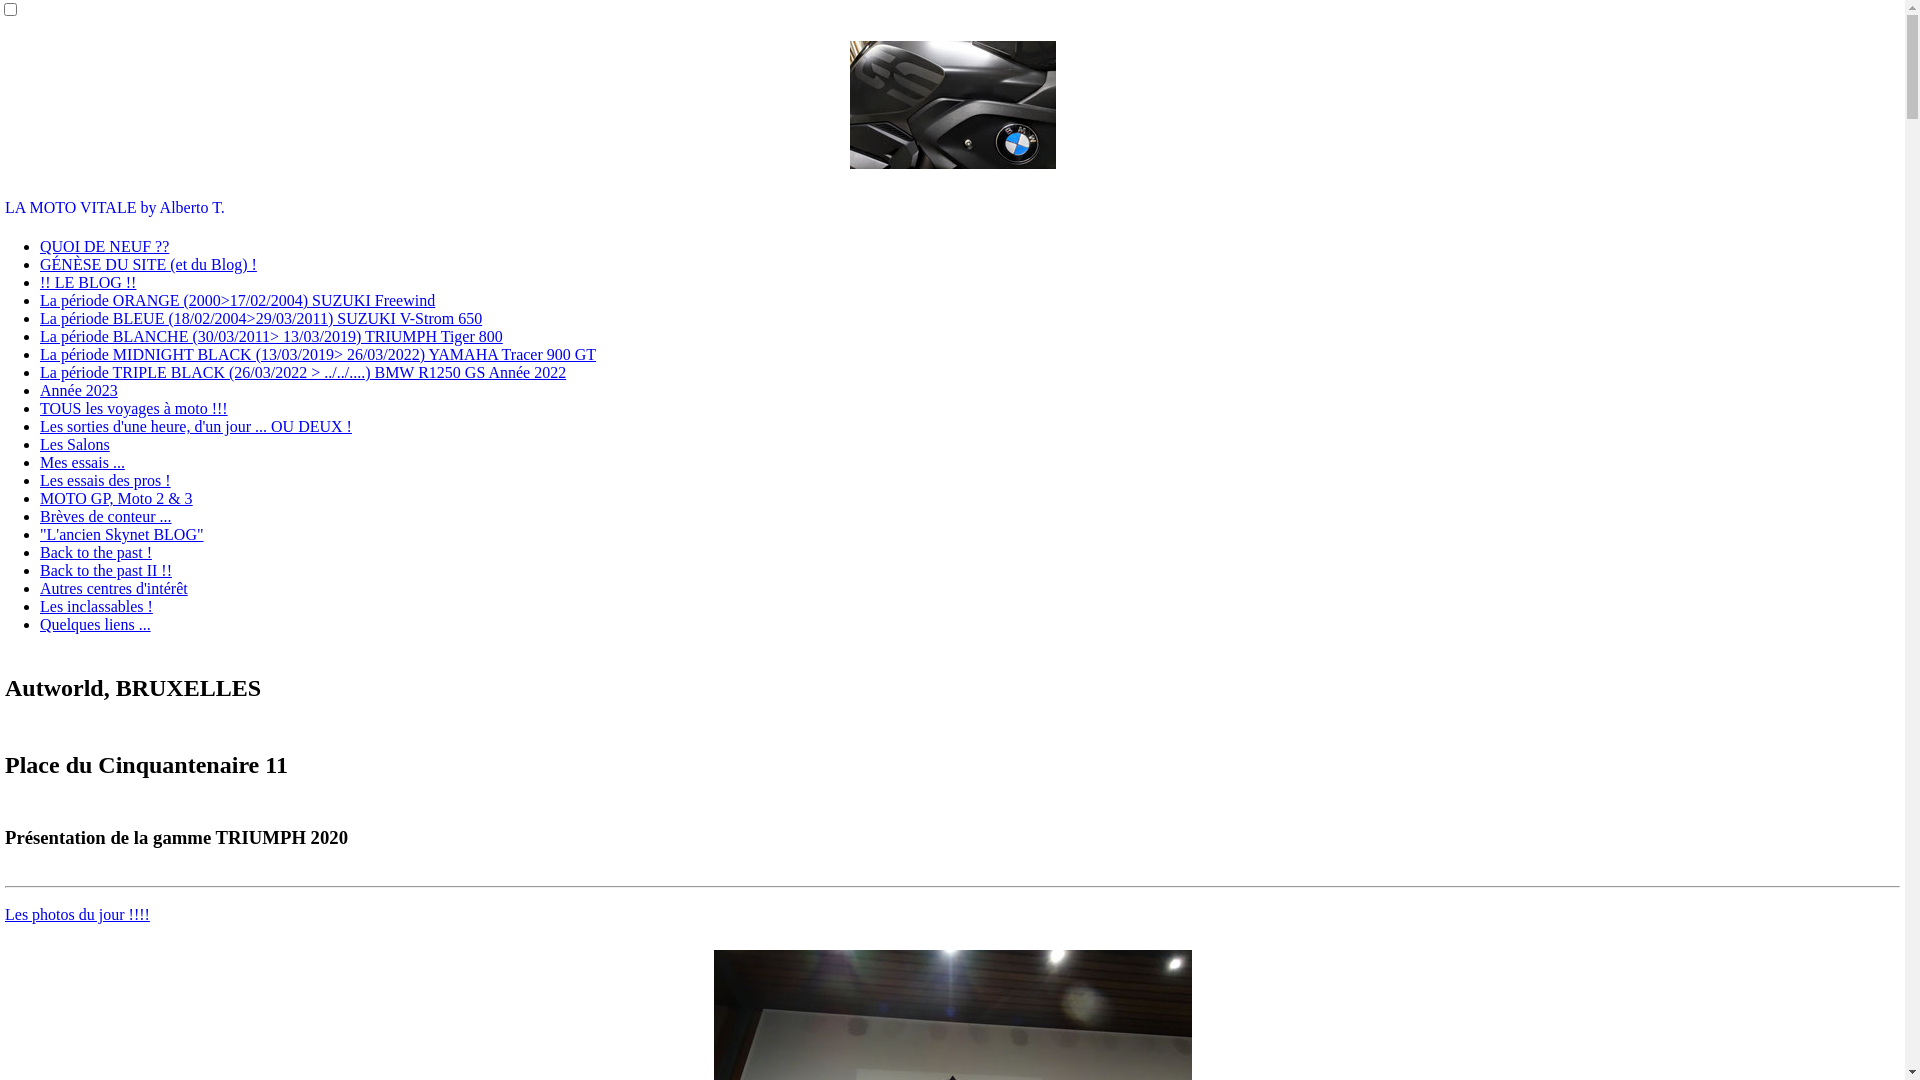 The image size is (1920, 1080). What do you see at coordinates (96, 606) in the screenshot?
I see `Les inclassables !` at bounding box center [96, 606].